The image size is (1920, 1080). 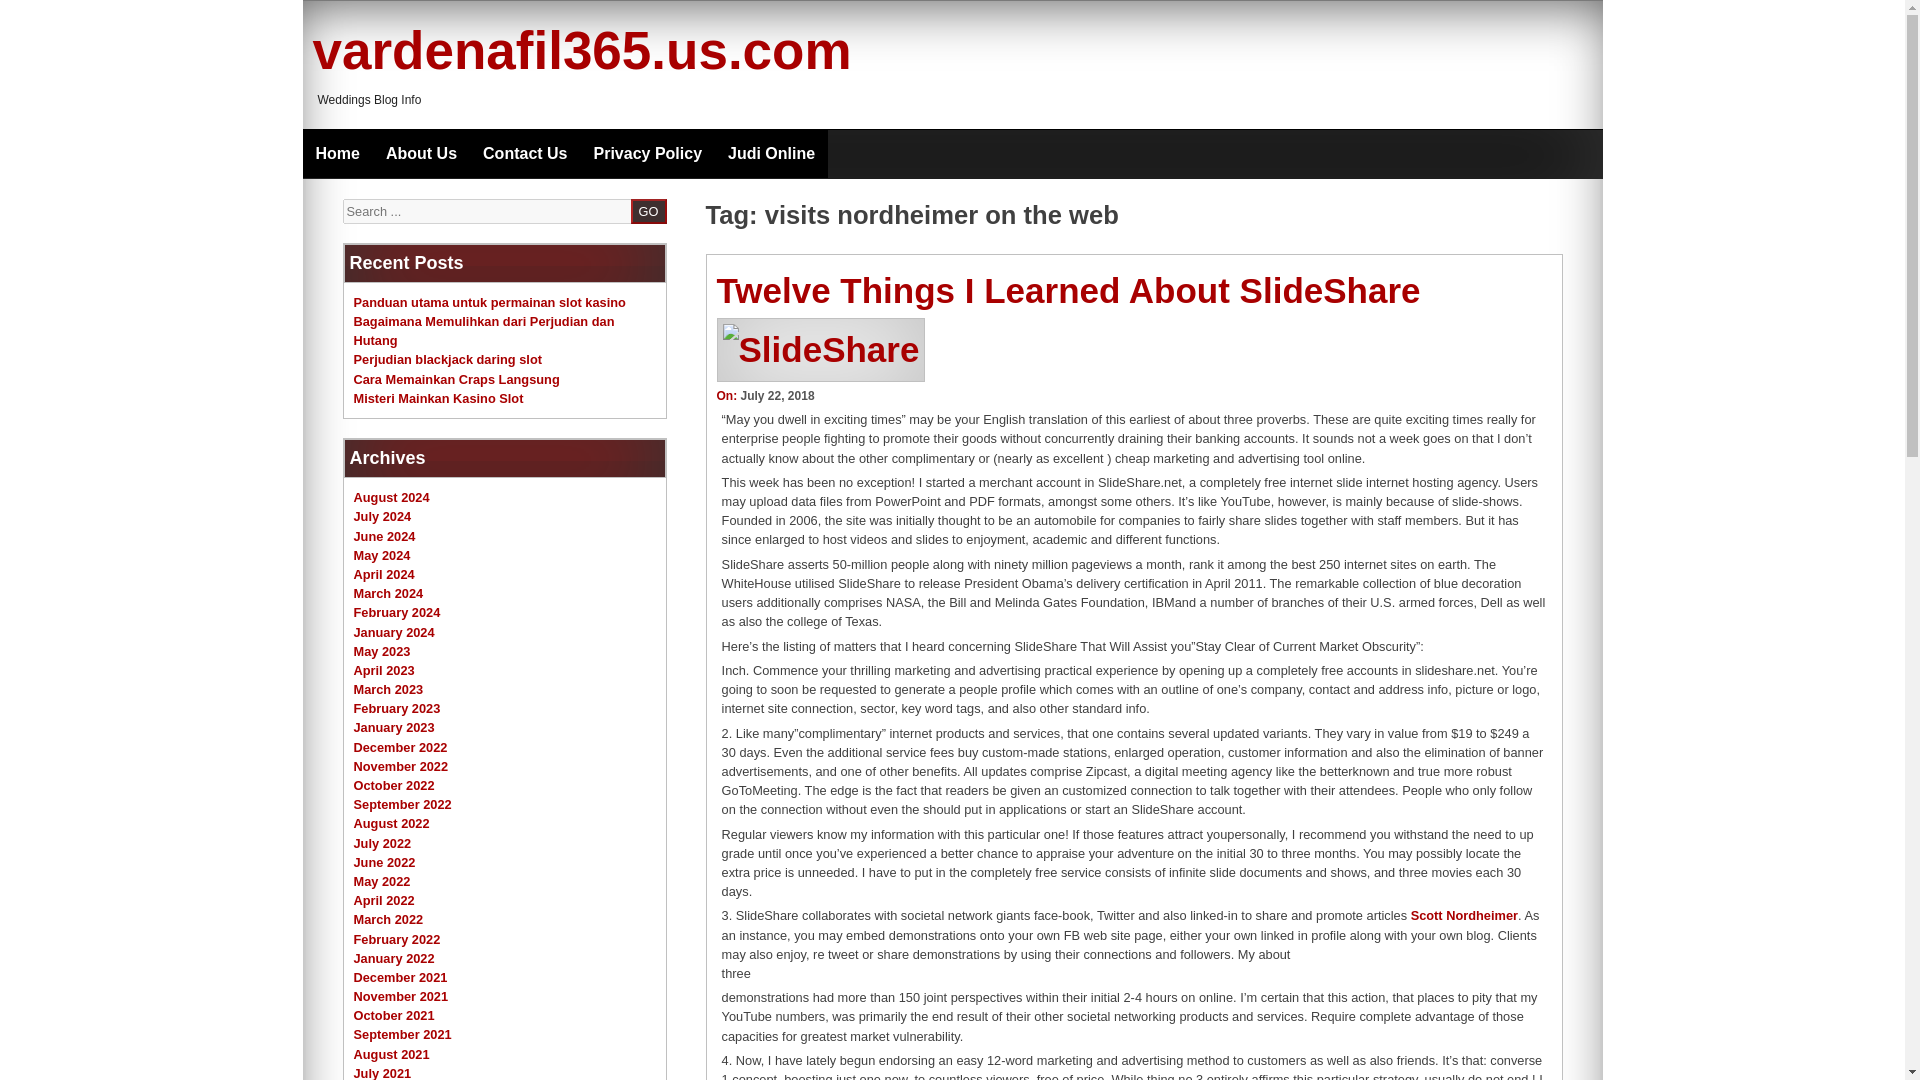 I want to click on Twelve Things I Learned About SlideShare, so click(x=1068, y=290).